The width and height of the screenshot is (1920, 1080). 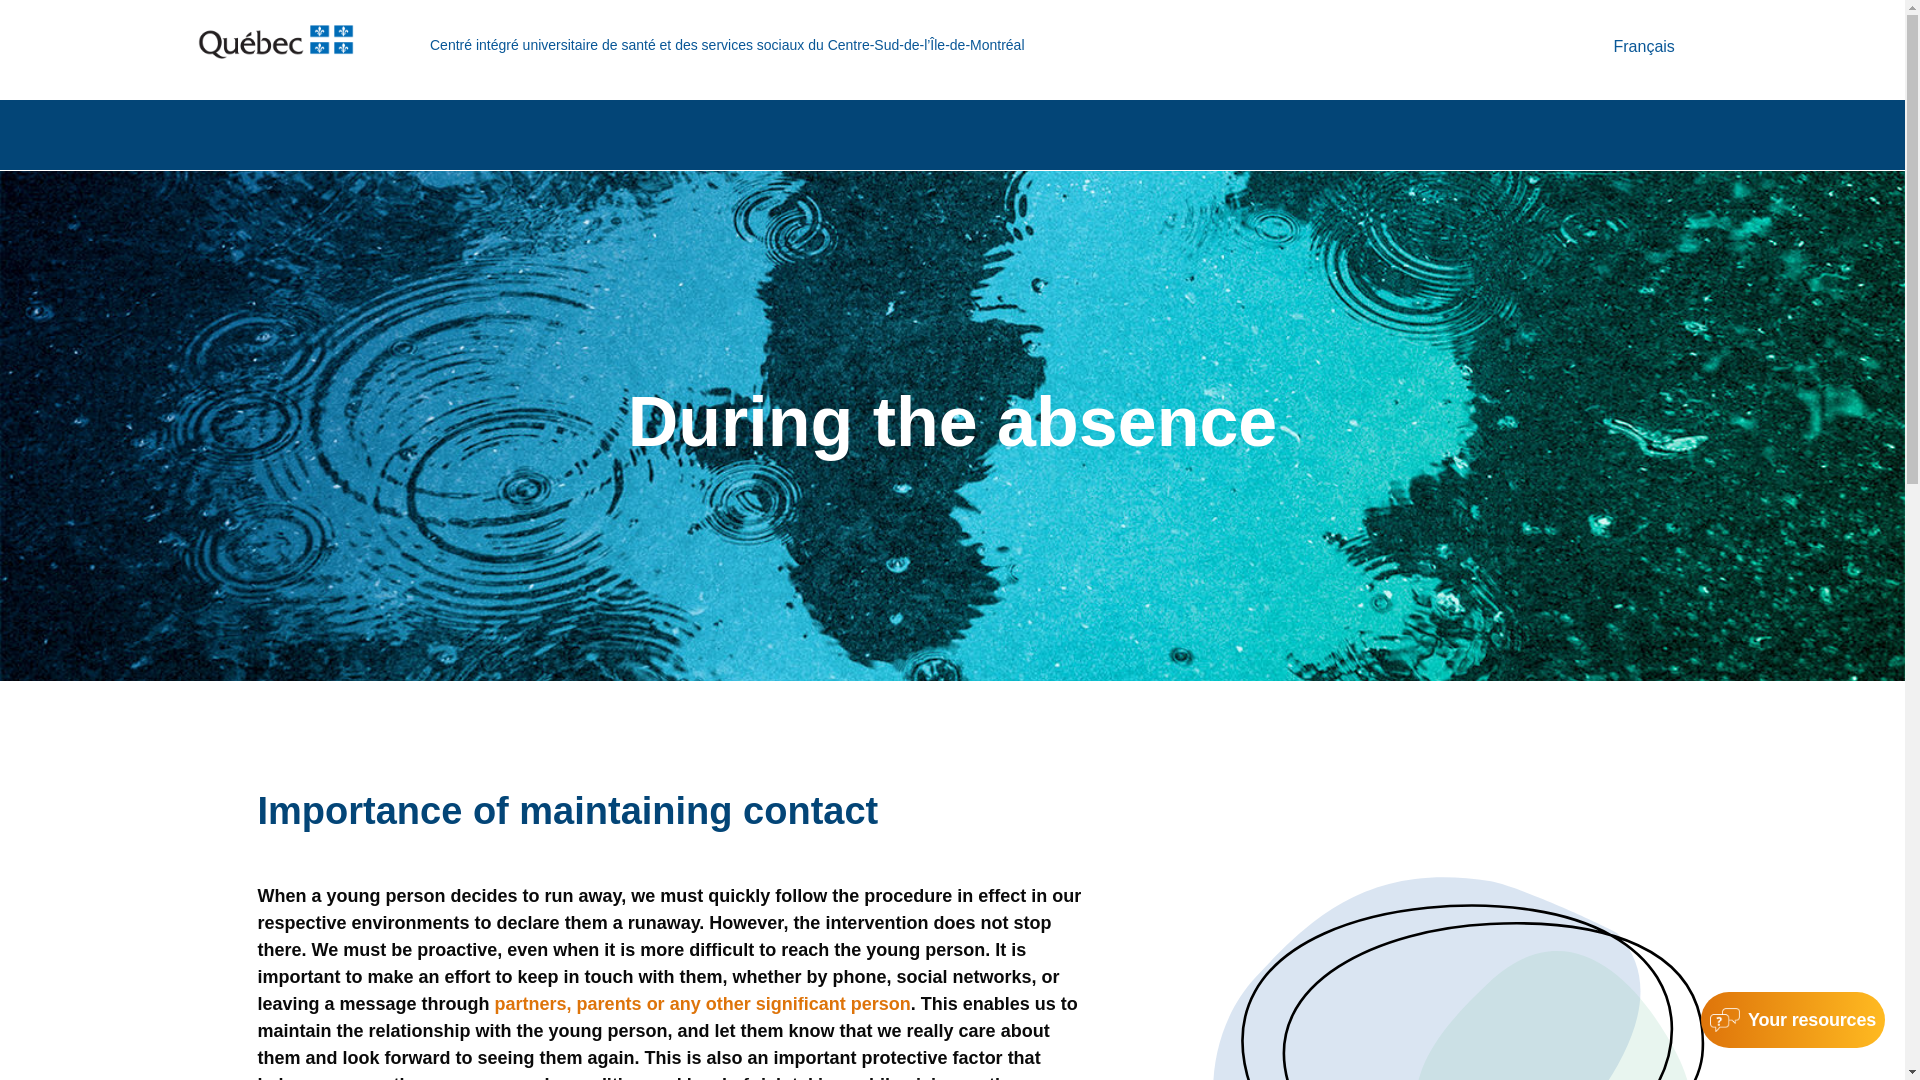 What do you see at coordinates (275, 42) in the screenshot?
I see `Logo-Quebec` at bounding box center [275, 42].